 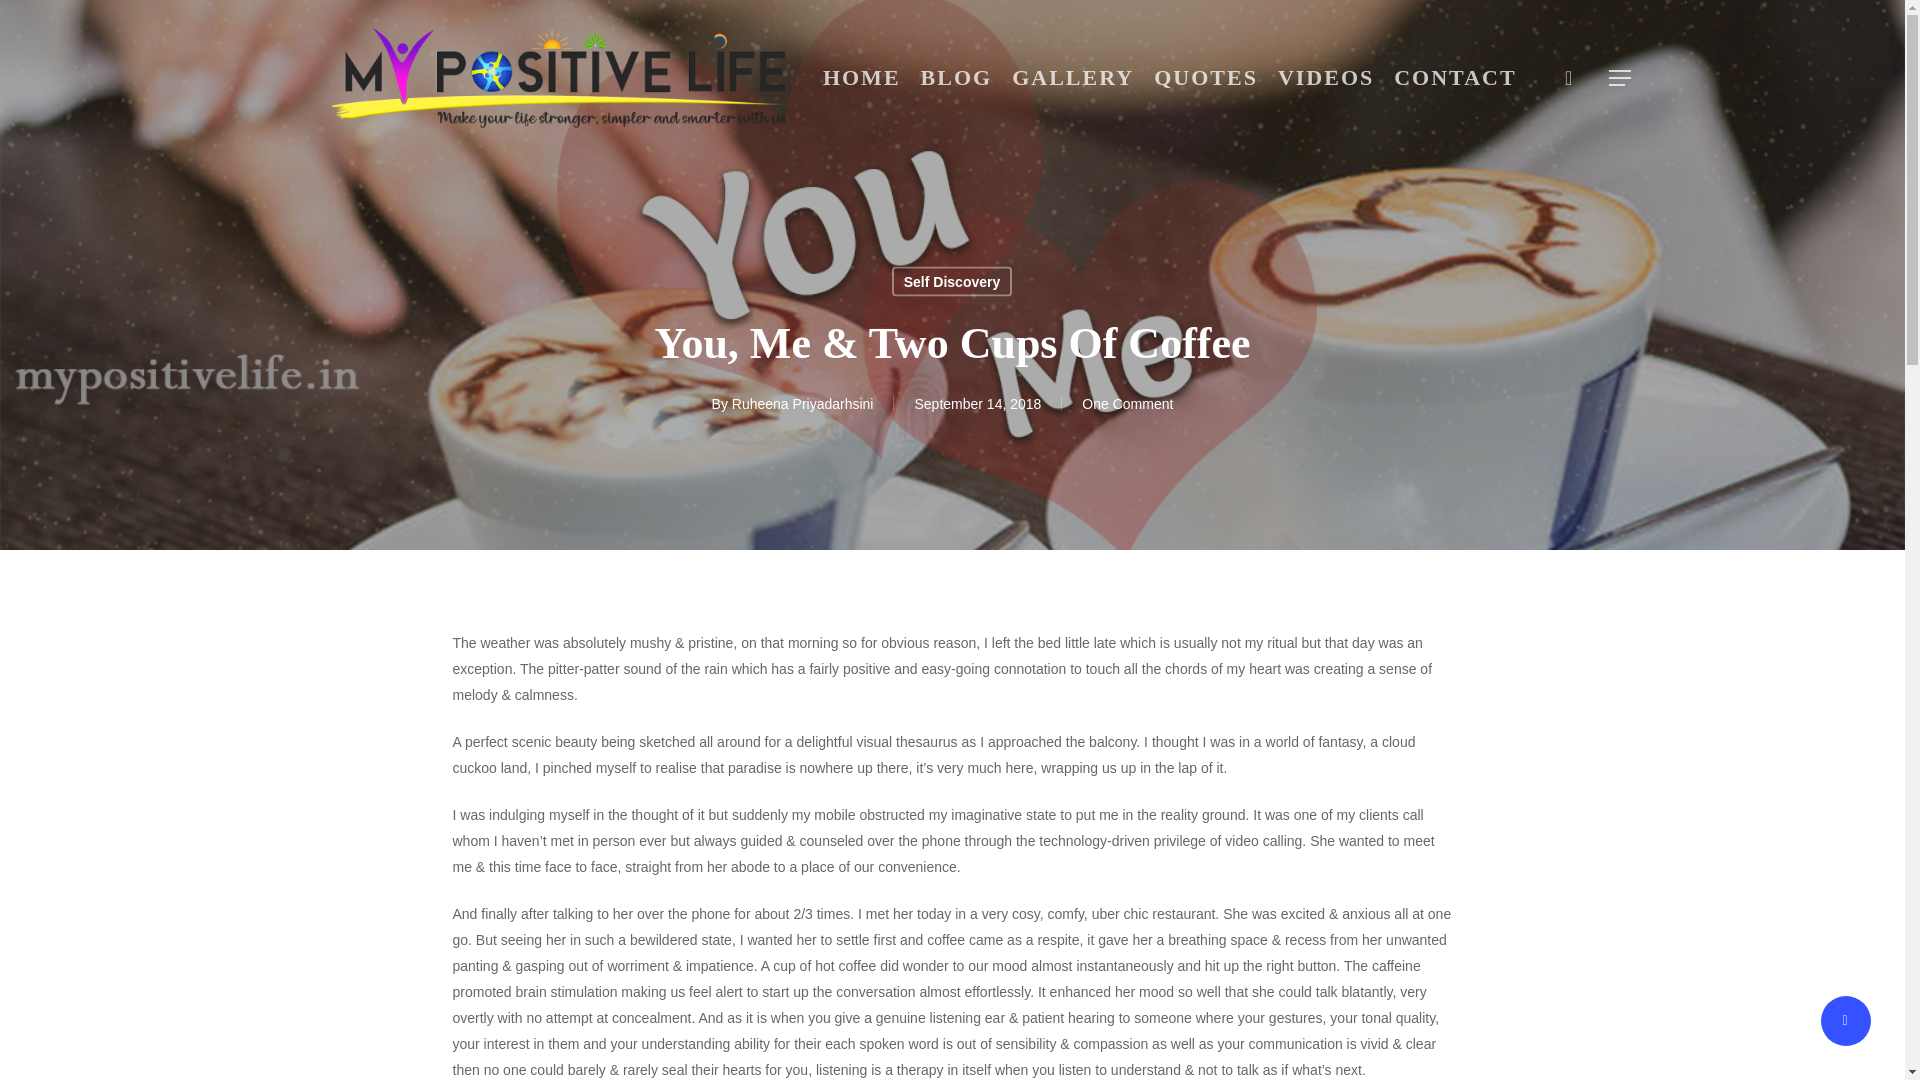 I want to click on Ruheena Priyadarhsini, so click(x=802, y=404).